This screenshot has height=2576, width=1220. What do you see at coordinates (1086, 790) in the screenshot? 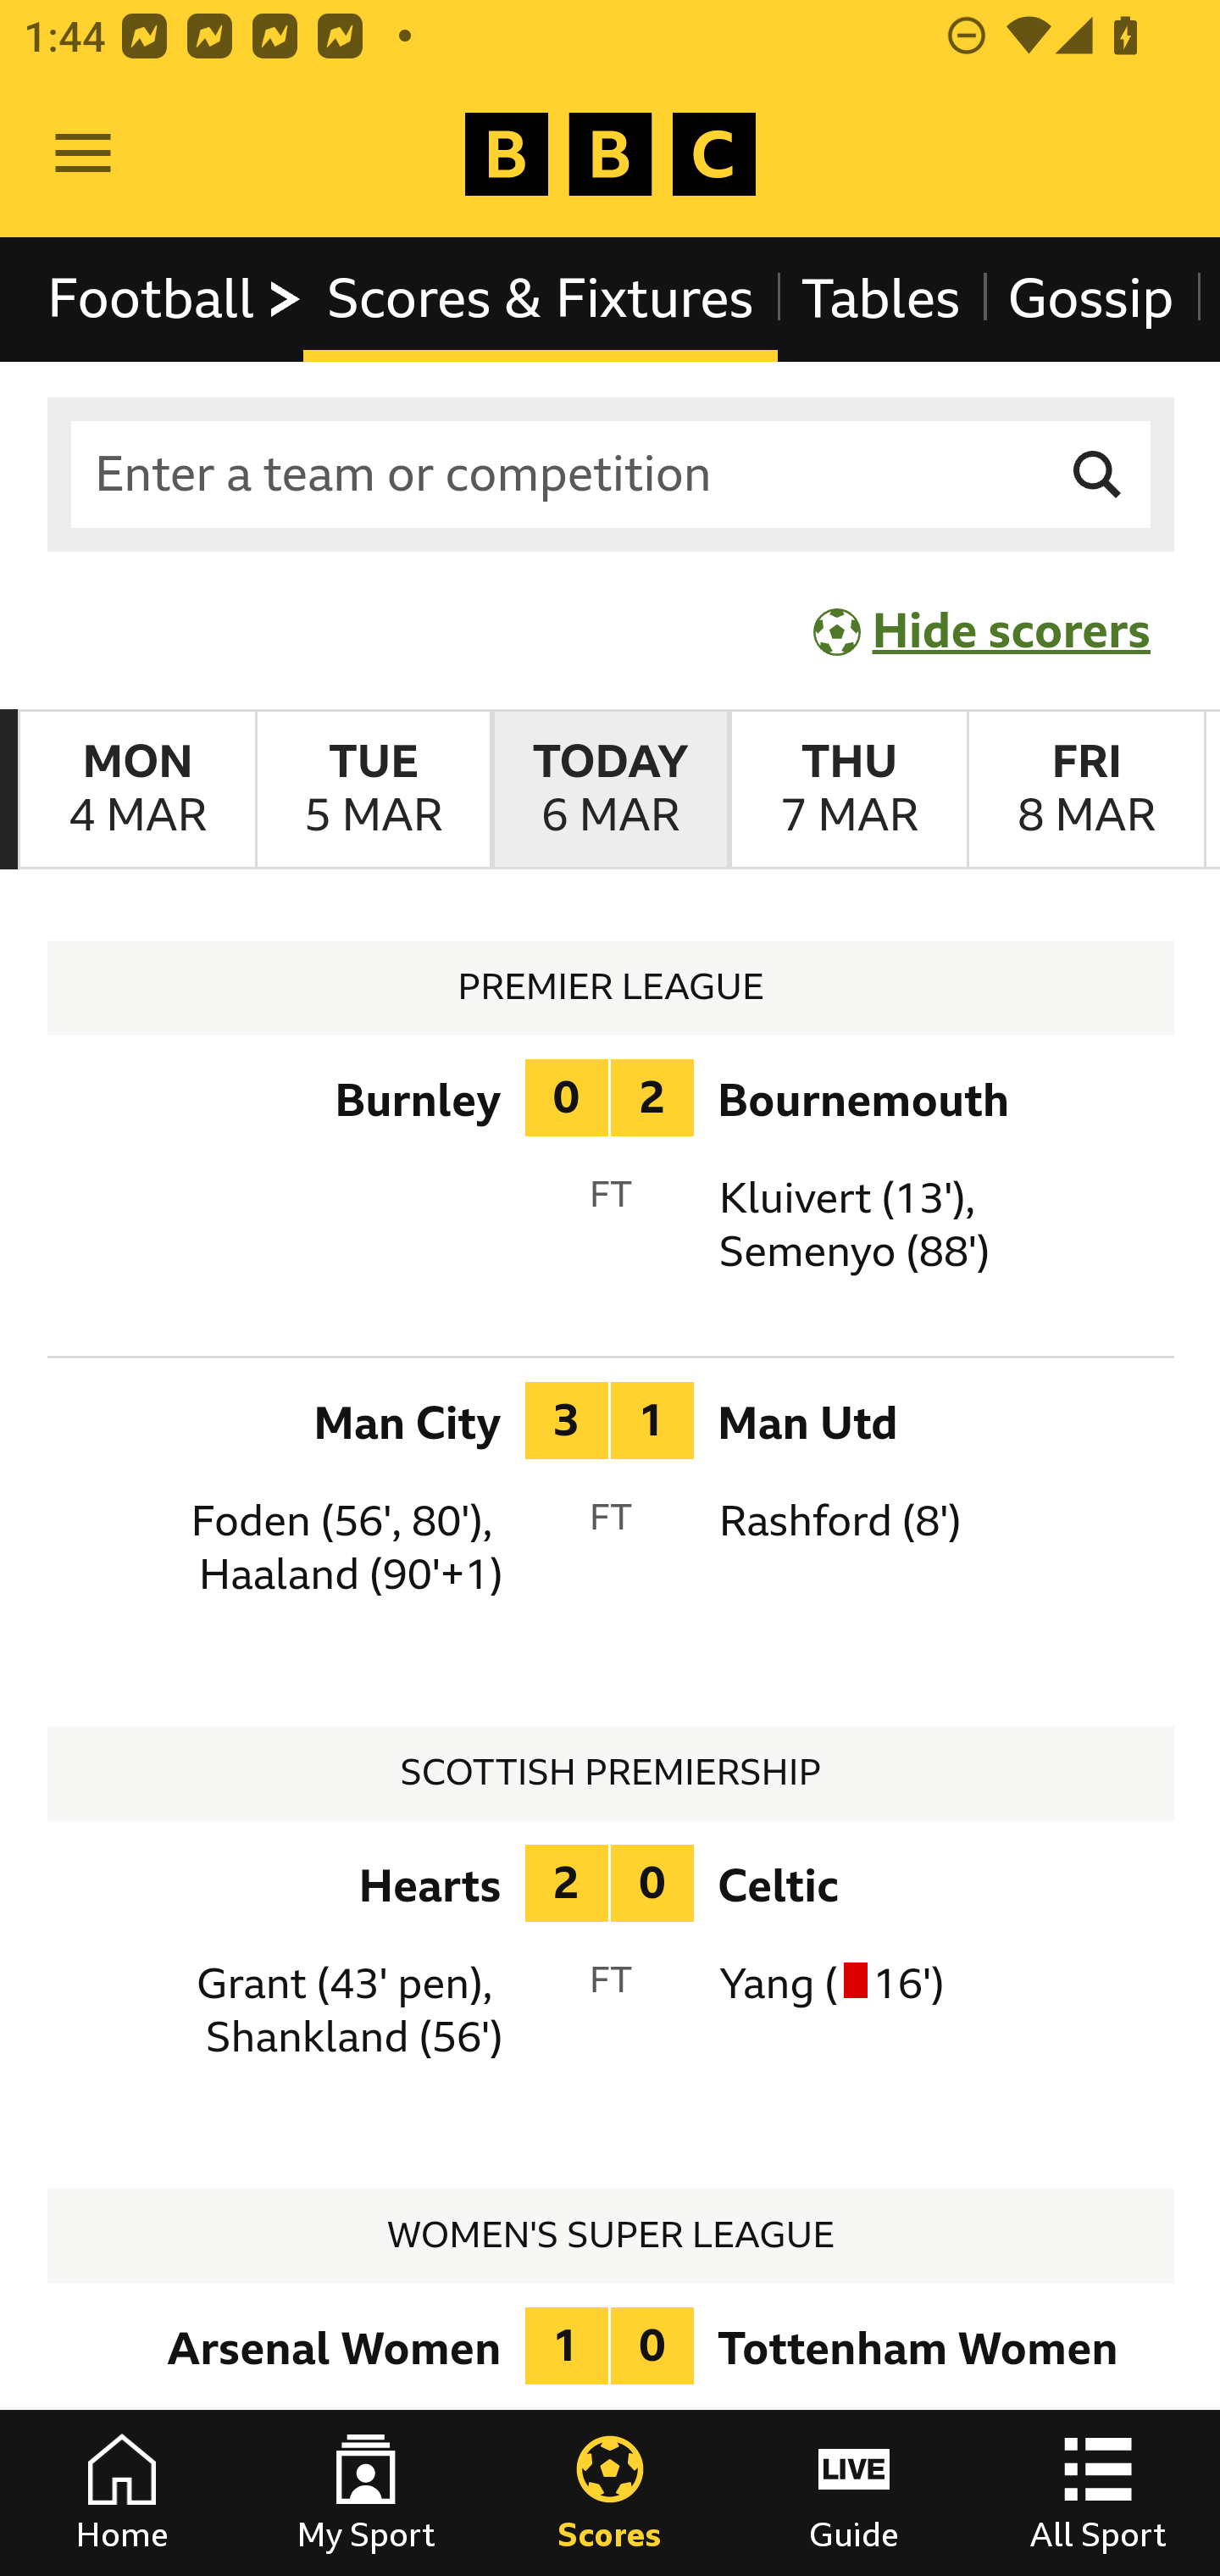
I see `FridayMarch 8th Friday March 8th` at bounding box center [1086, 790].